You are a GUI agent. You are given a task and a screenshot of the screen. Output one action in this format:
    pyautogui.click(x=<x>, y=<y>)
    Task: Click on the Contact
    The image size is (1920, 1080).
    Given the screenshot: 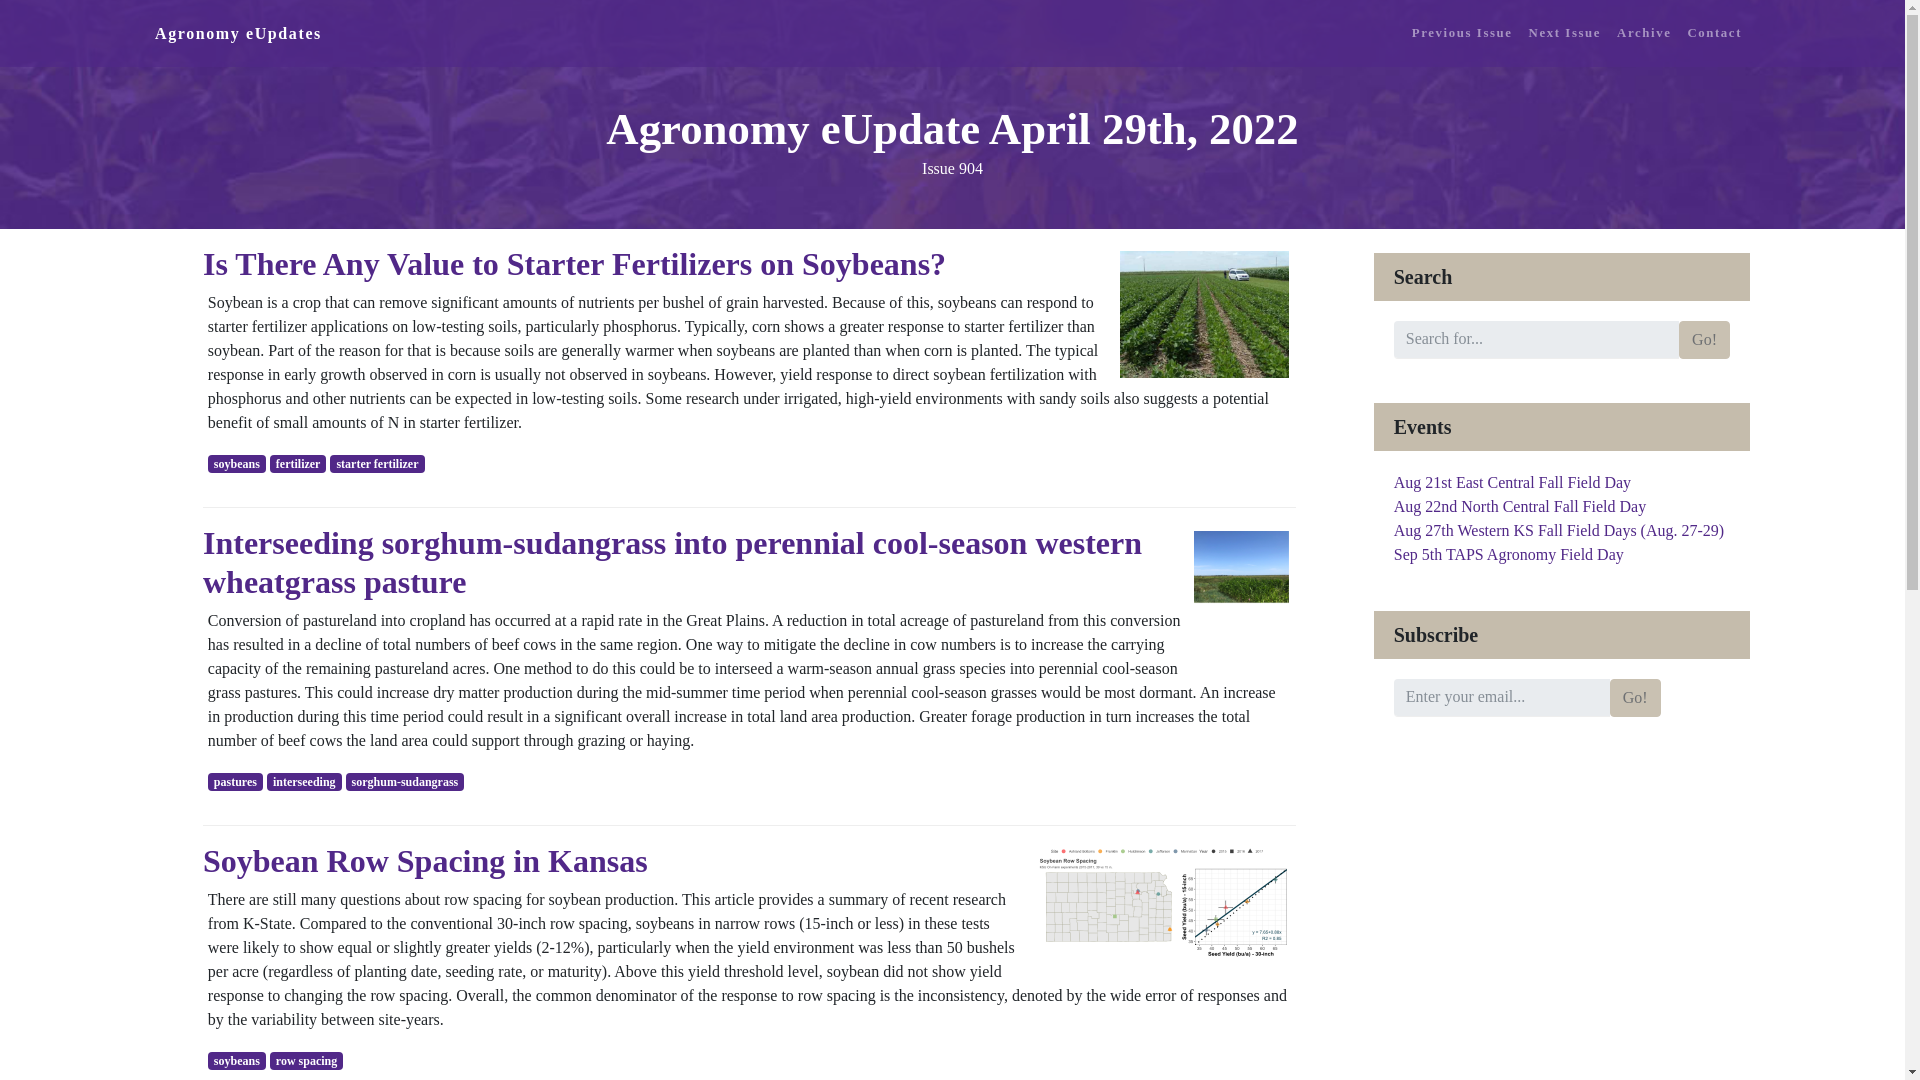 What is the action you would take?
    pyautogui.click(x=1714, y=33)
    